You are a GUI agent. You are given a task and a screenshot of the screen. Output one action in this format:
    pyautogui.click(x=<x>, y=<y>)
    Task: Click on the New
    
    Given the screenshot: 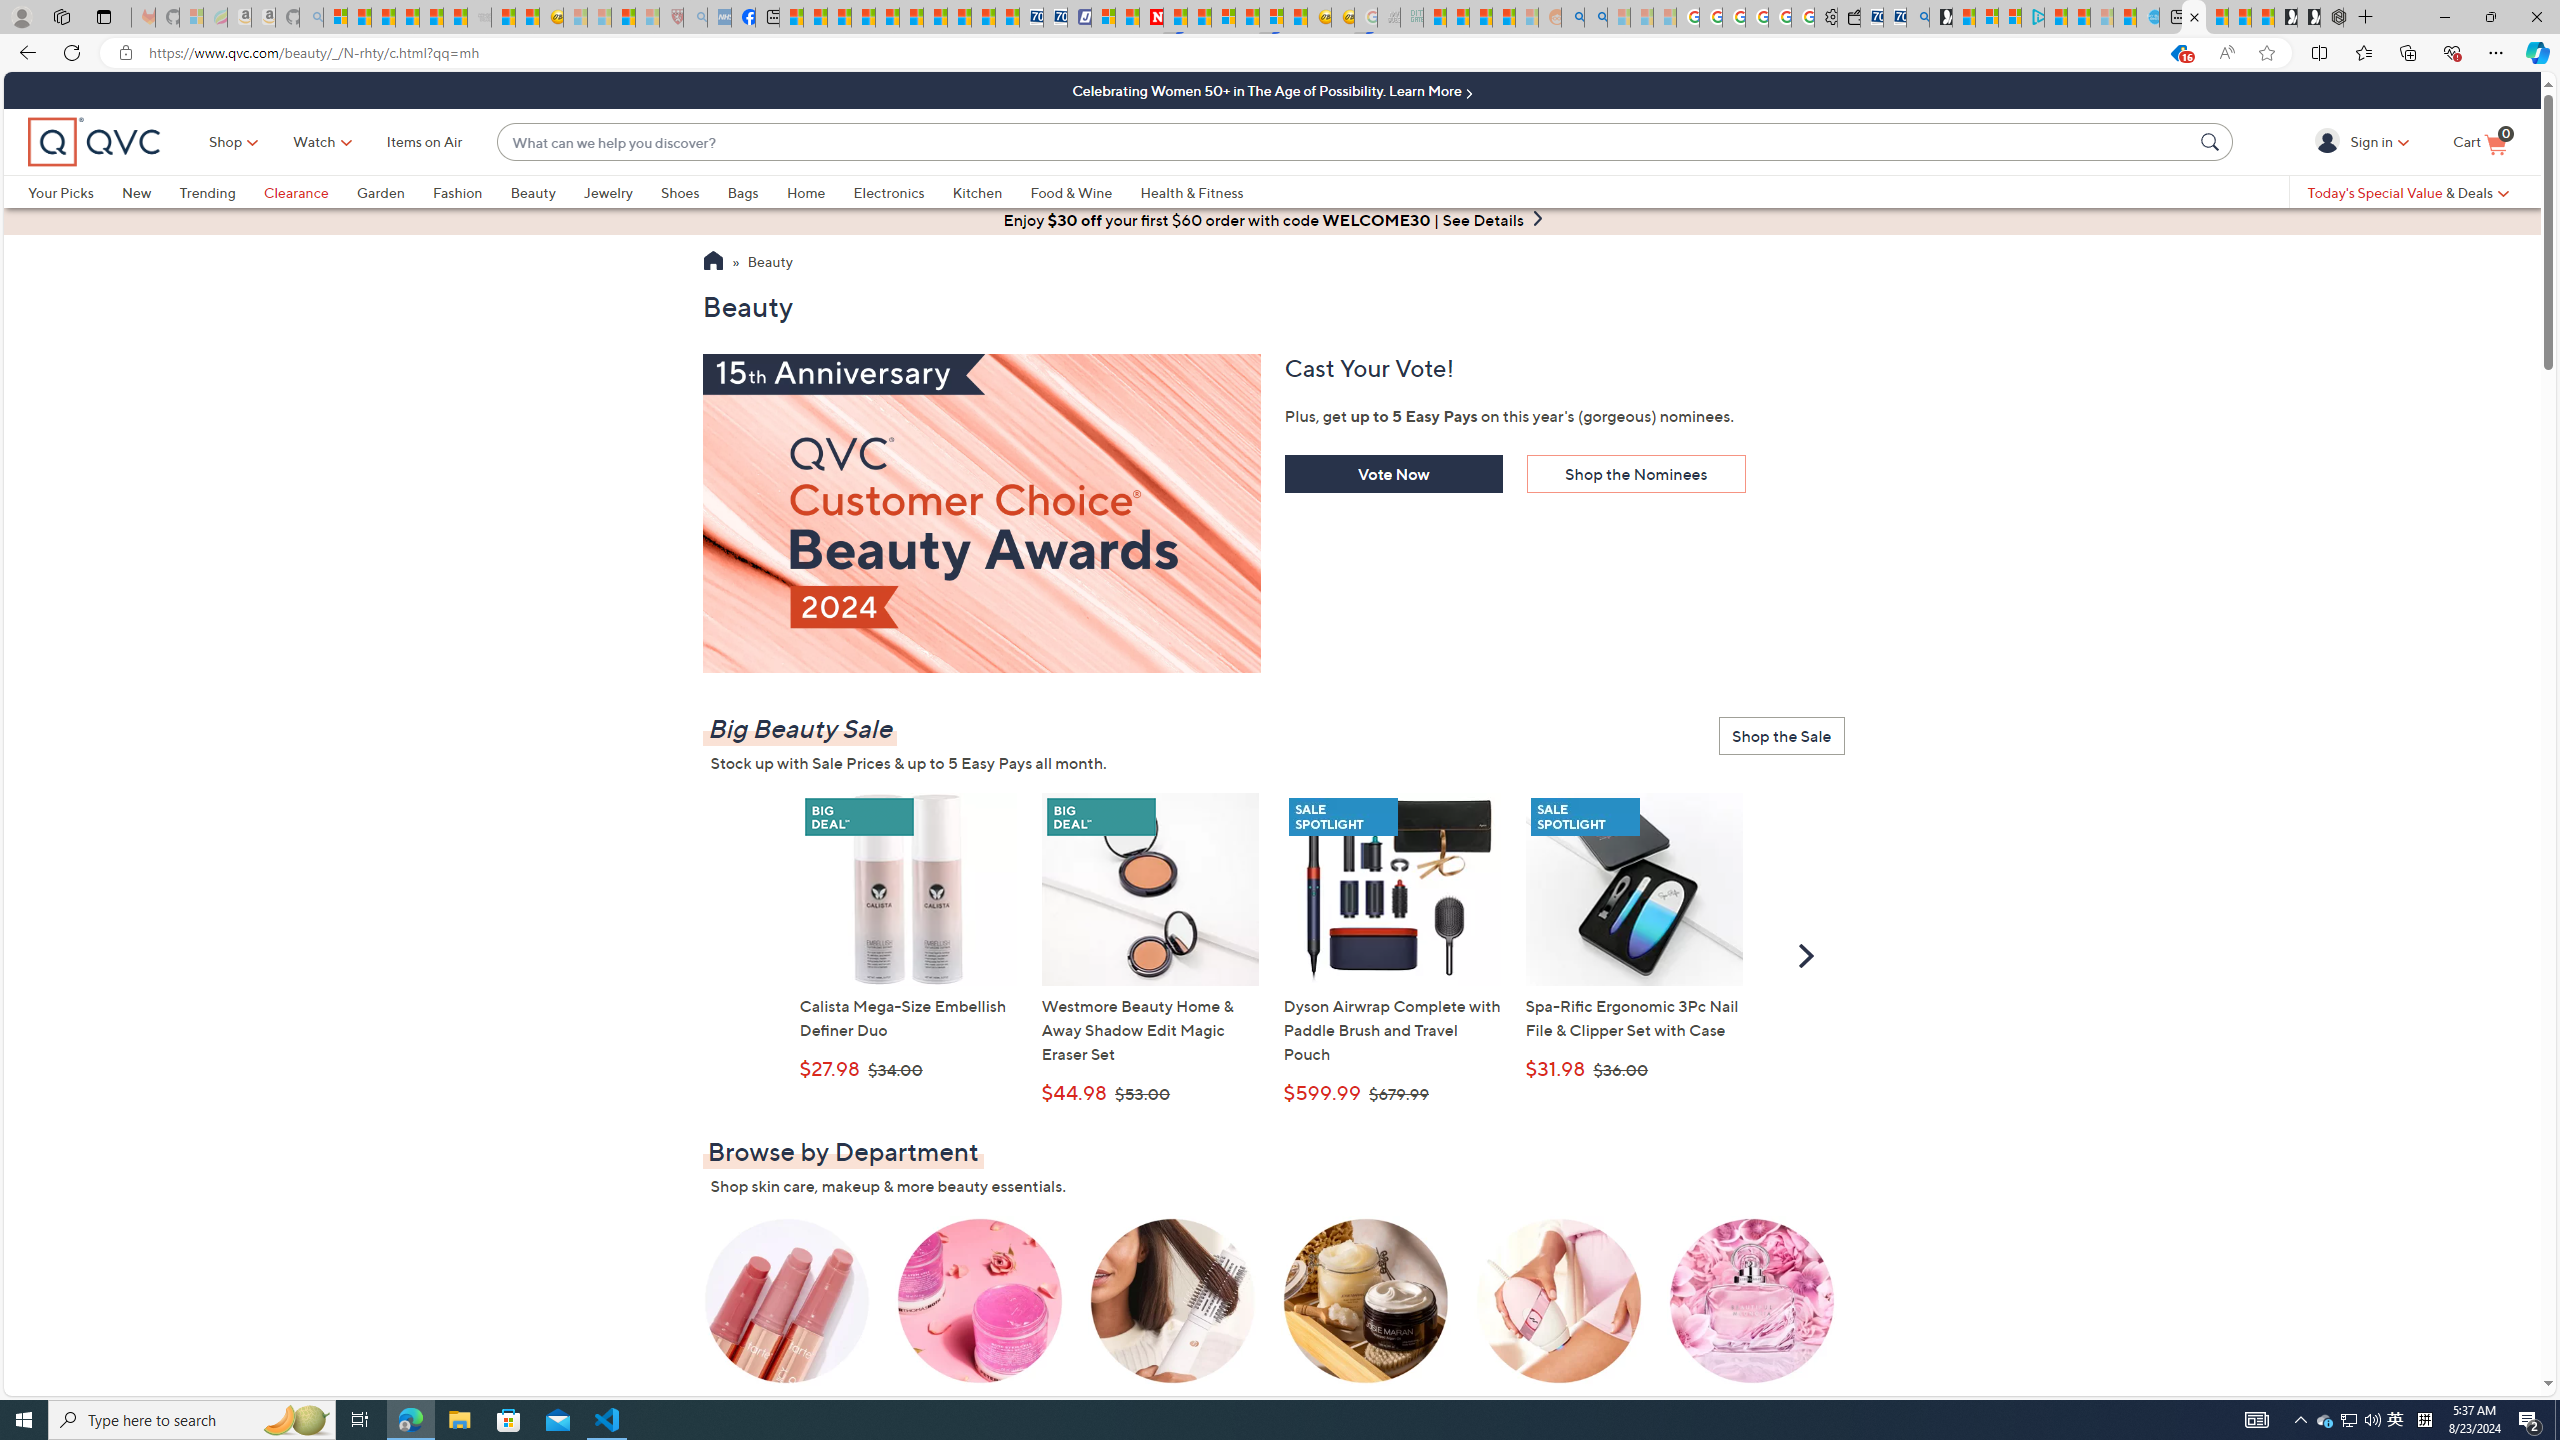 What is the action you would take?
    pyautogui.click(x=136, y=192)
    